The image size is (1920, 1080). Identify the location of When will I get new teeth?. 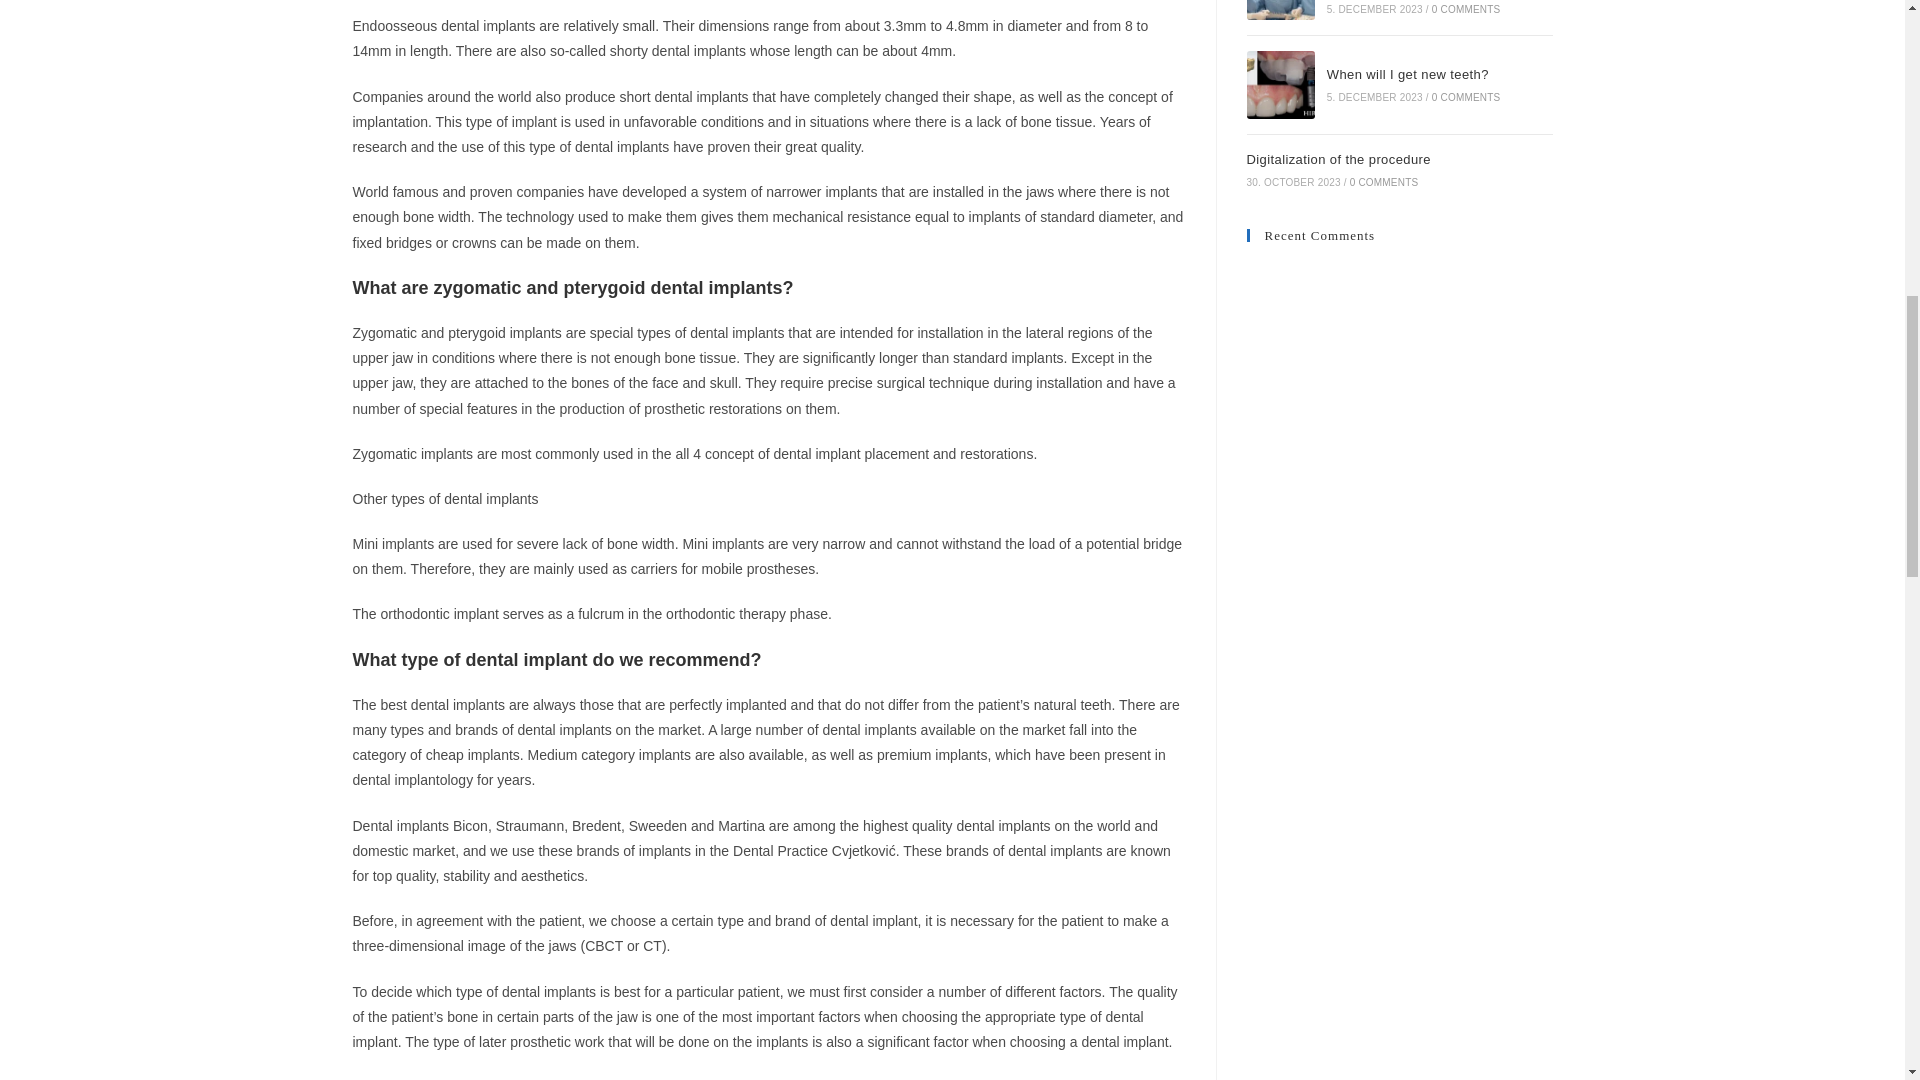
(1280, 84).